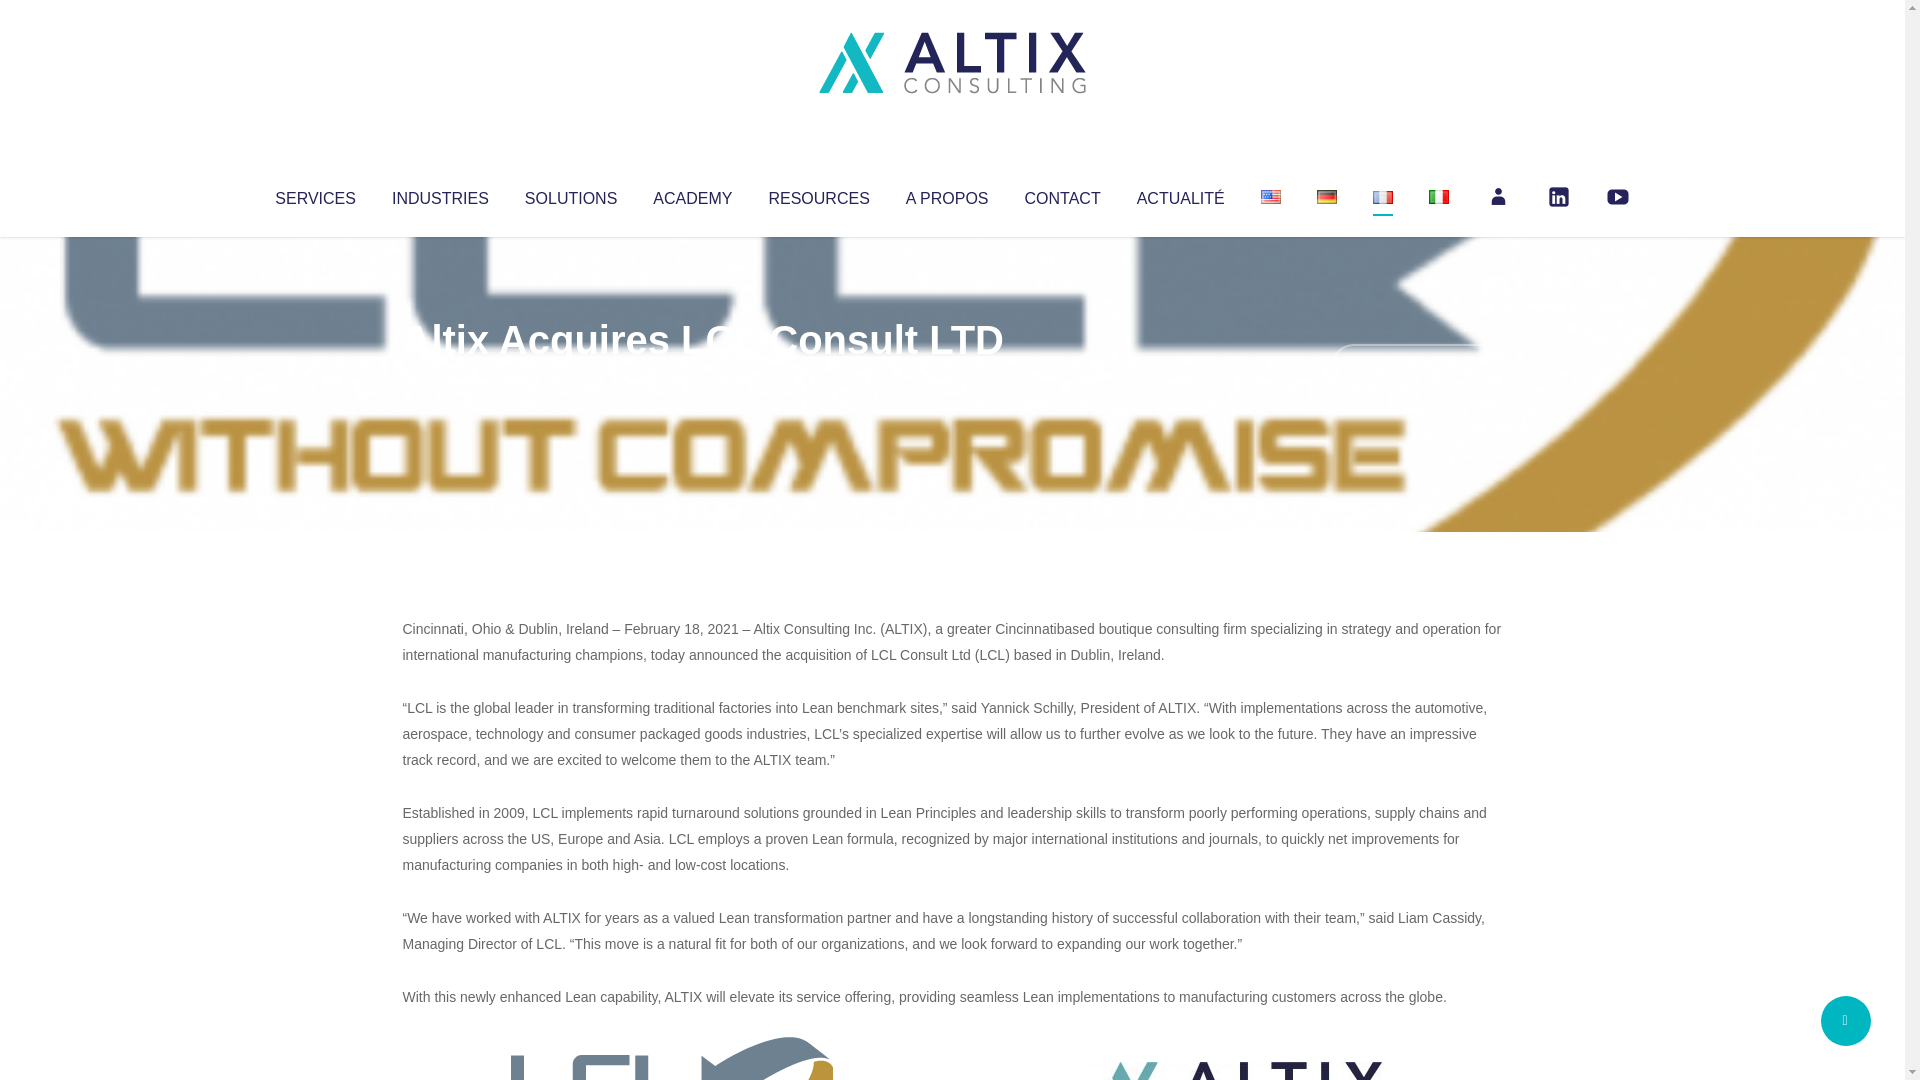  What do you see at coordinates (1416, 366) in the screenshot?
I see `No Comments` at bounding box center [1416, 366].